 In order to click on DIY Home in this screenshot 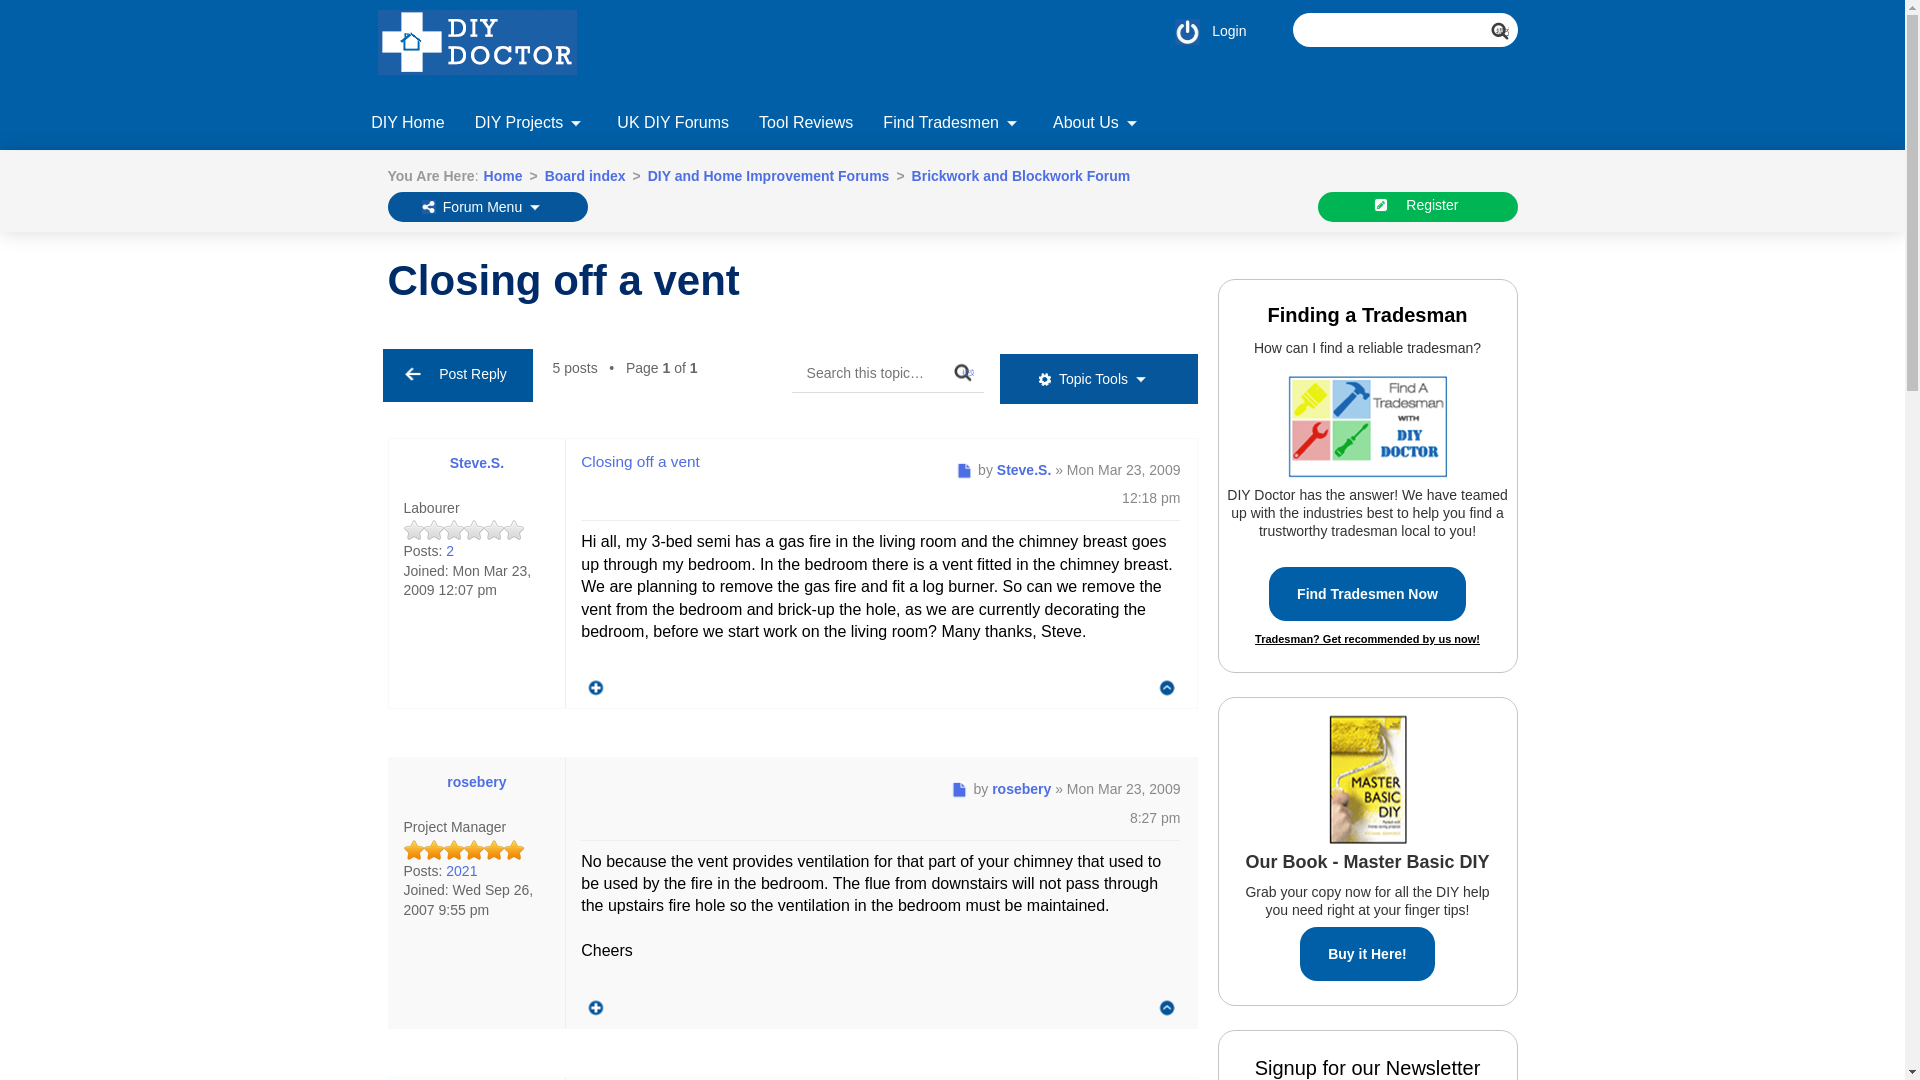, I will do `click(408, 117)`.